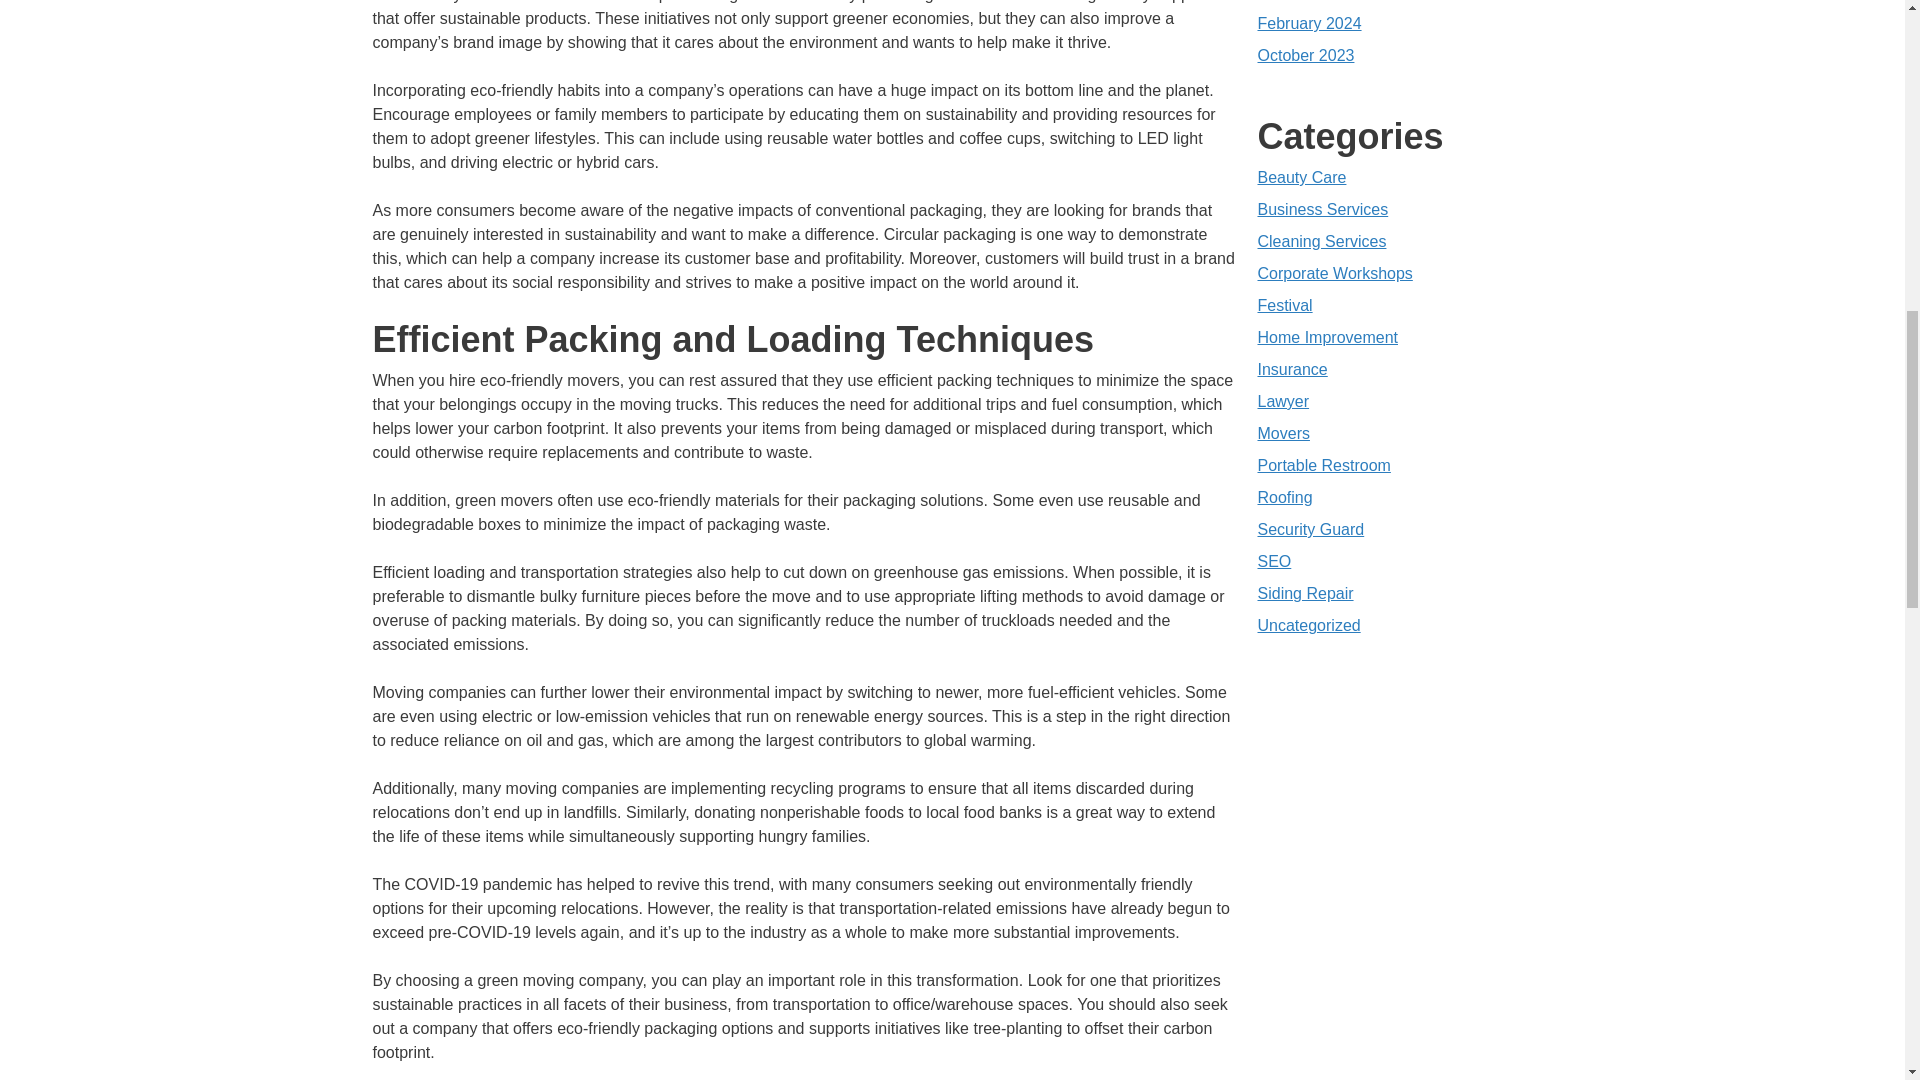  I want to click on Portable Restroom, so click(1324, 465).